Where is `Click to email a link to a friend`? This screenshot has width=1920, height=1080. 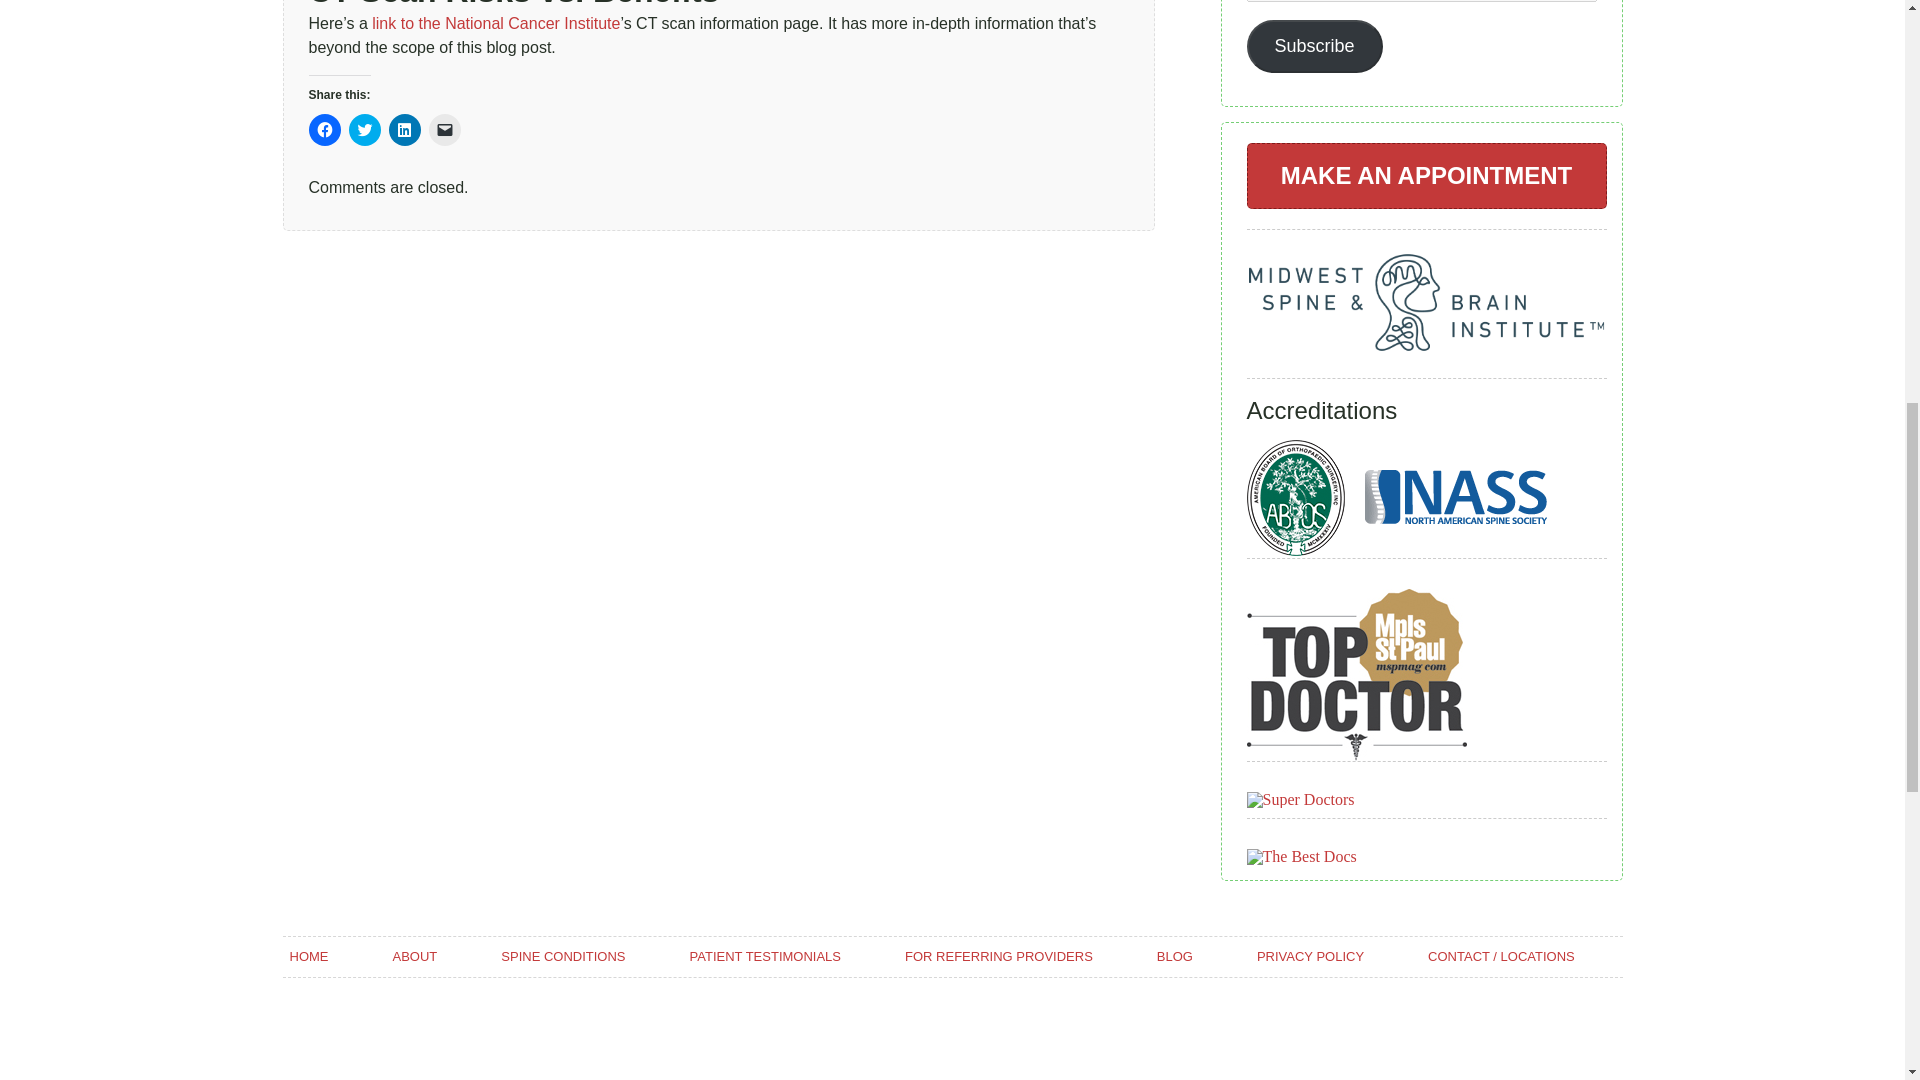 Click to email a link to a friend is located at coordinates (444, 130).